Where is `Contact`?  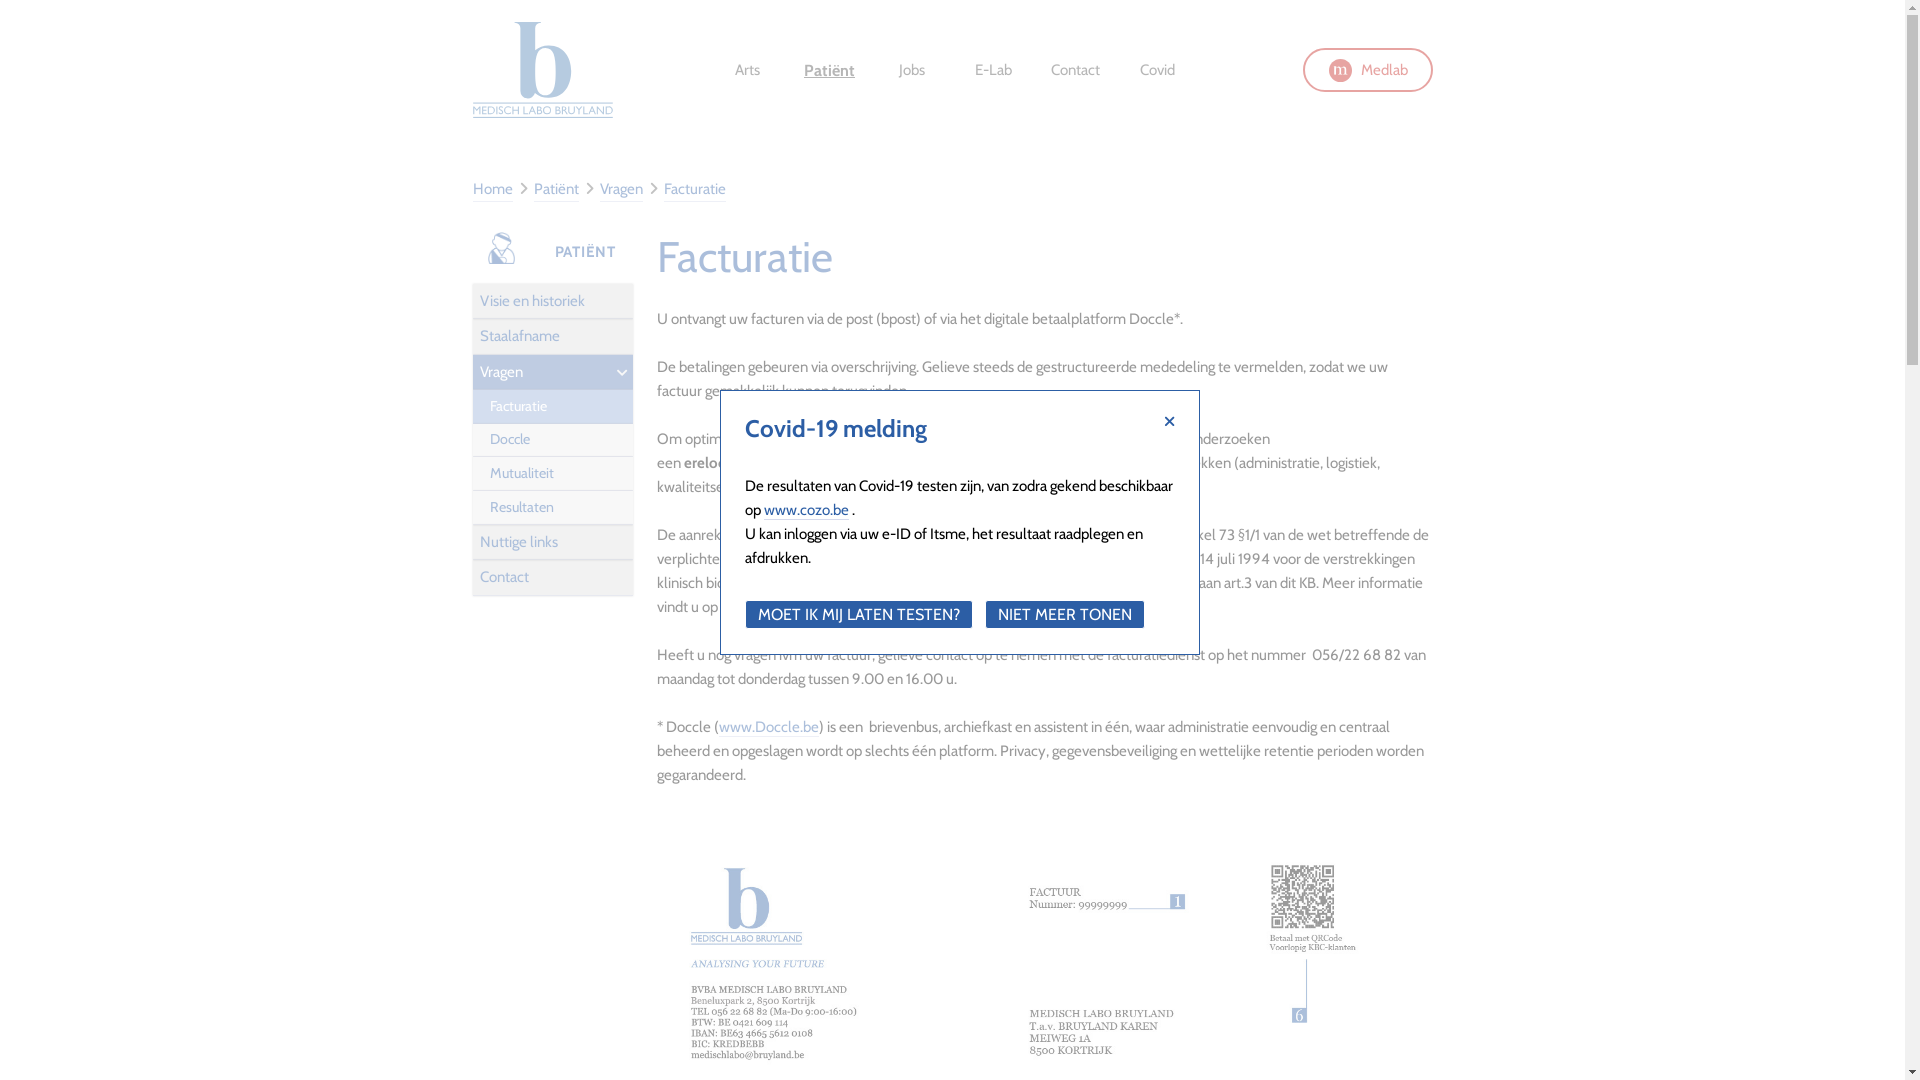 Contact is located at coordinates (1075, 70).